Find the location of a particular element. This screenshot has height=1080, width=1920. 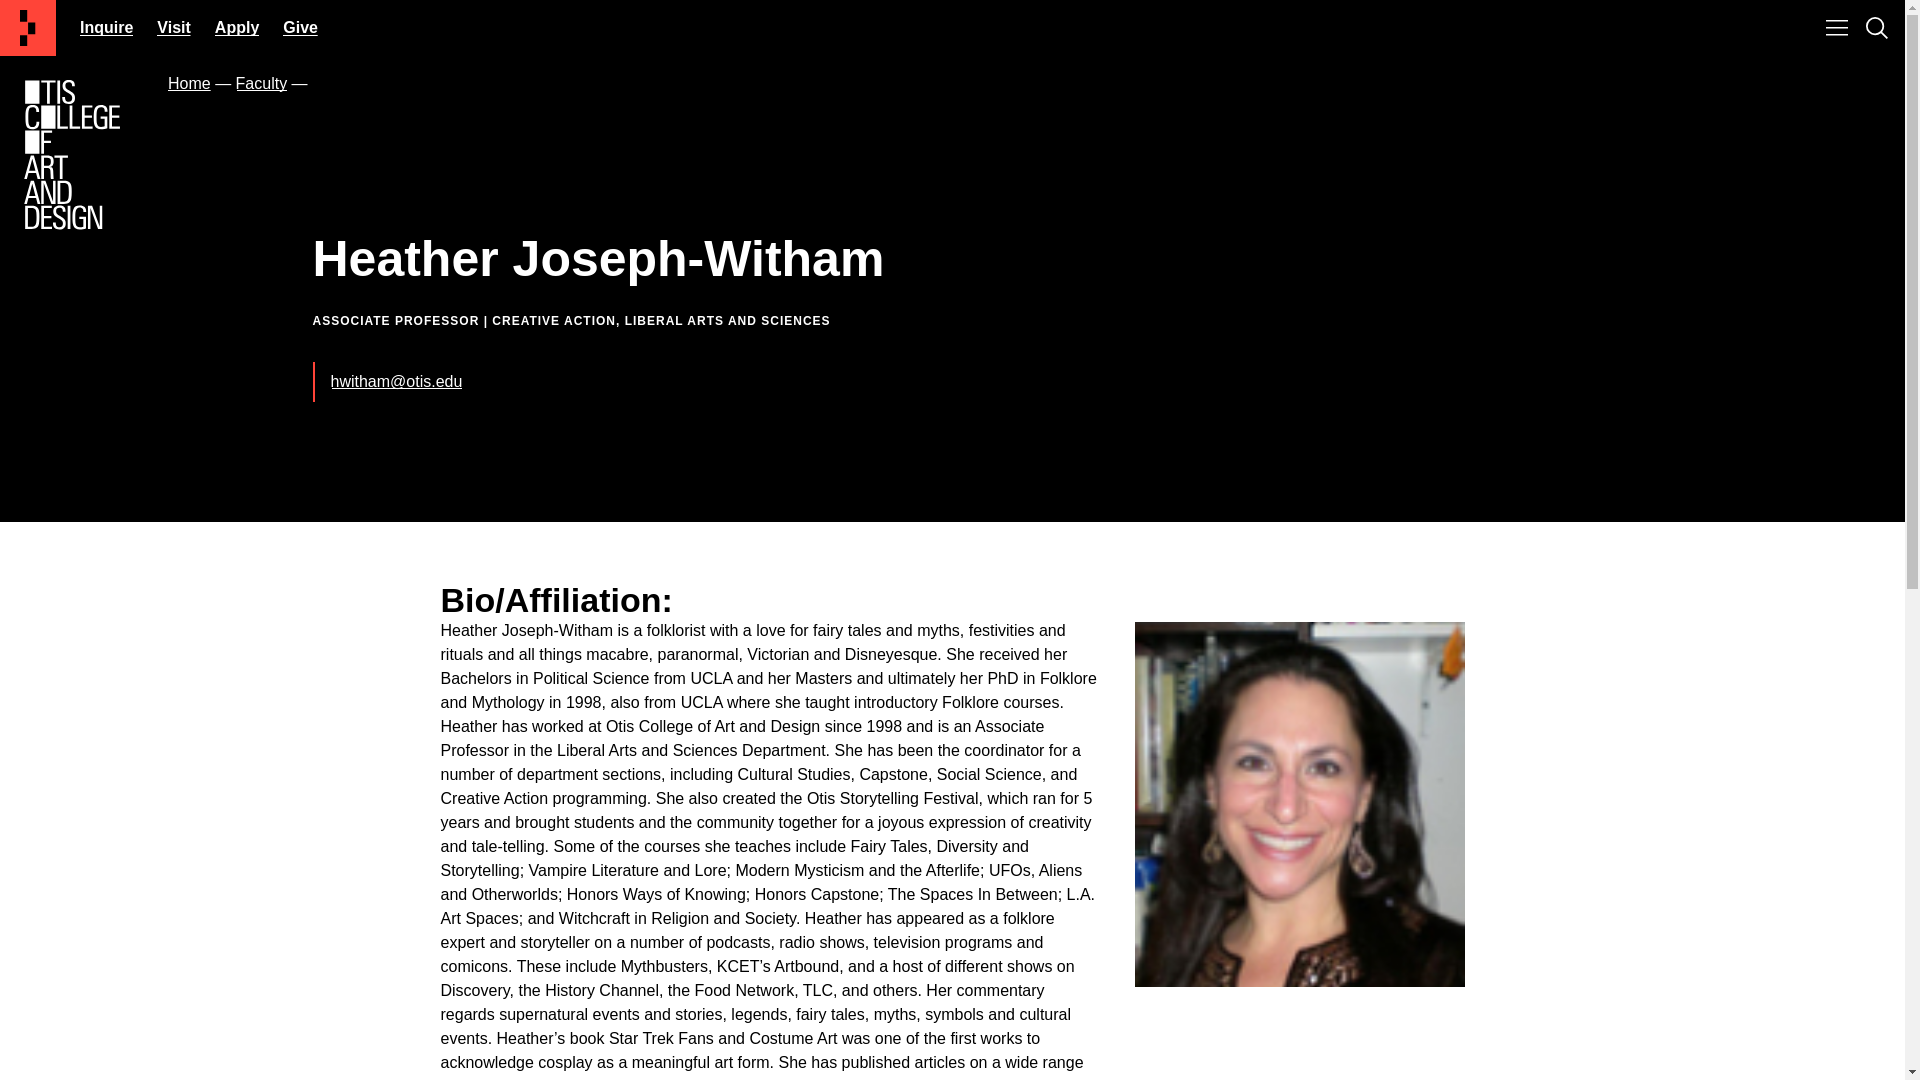

Visit is located at coordinates (174, 27).